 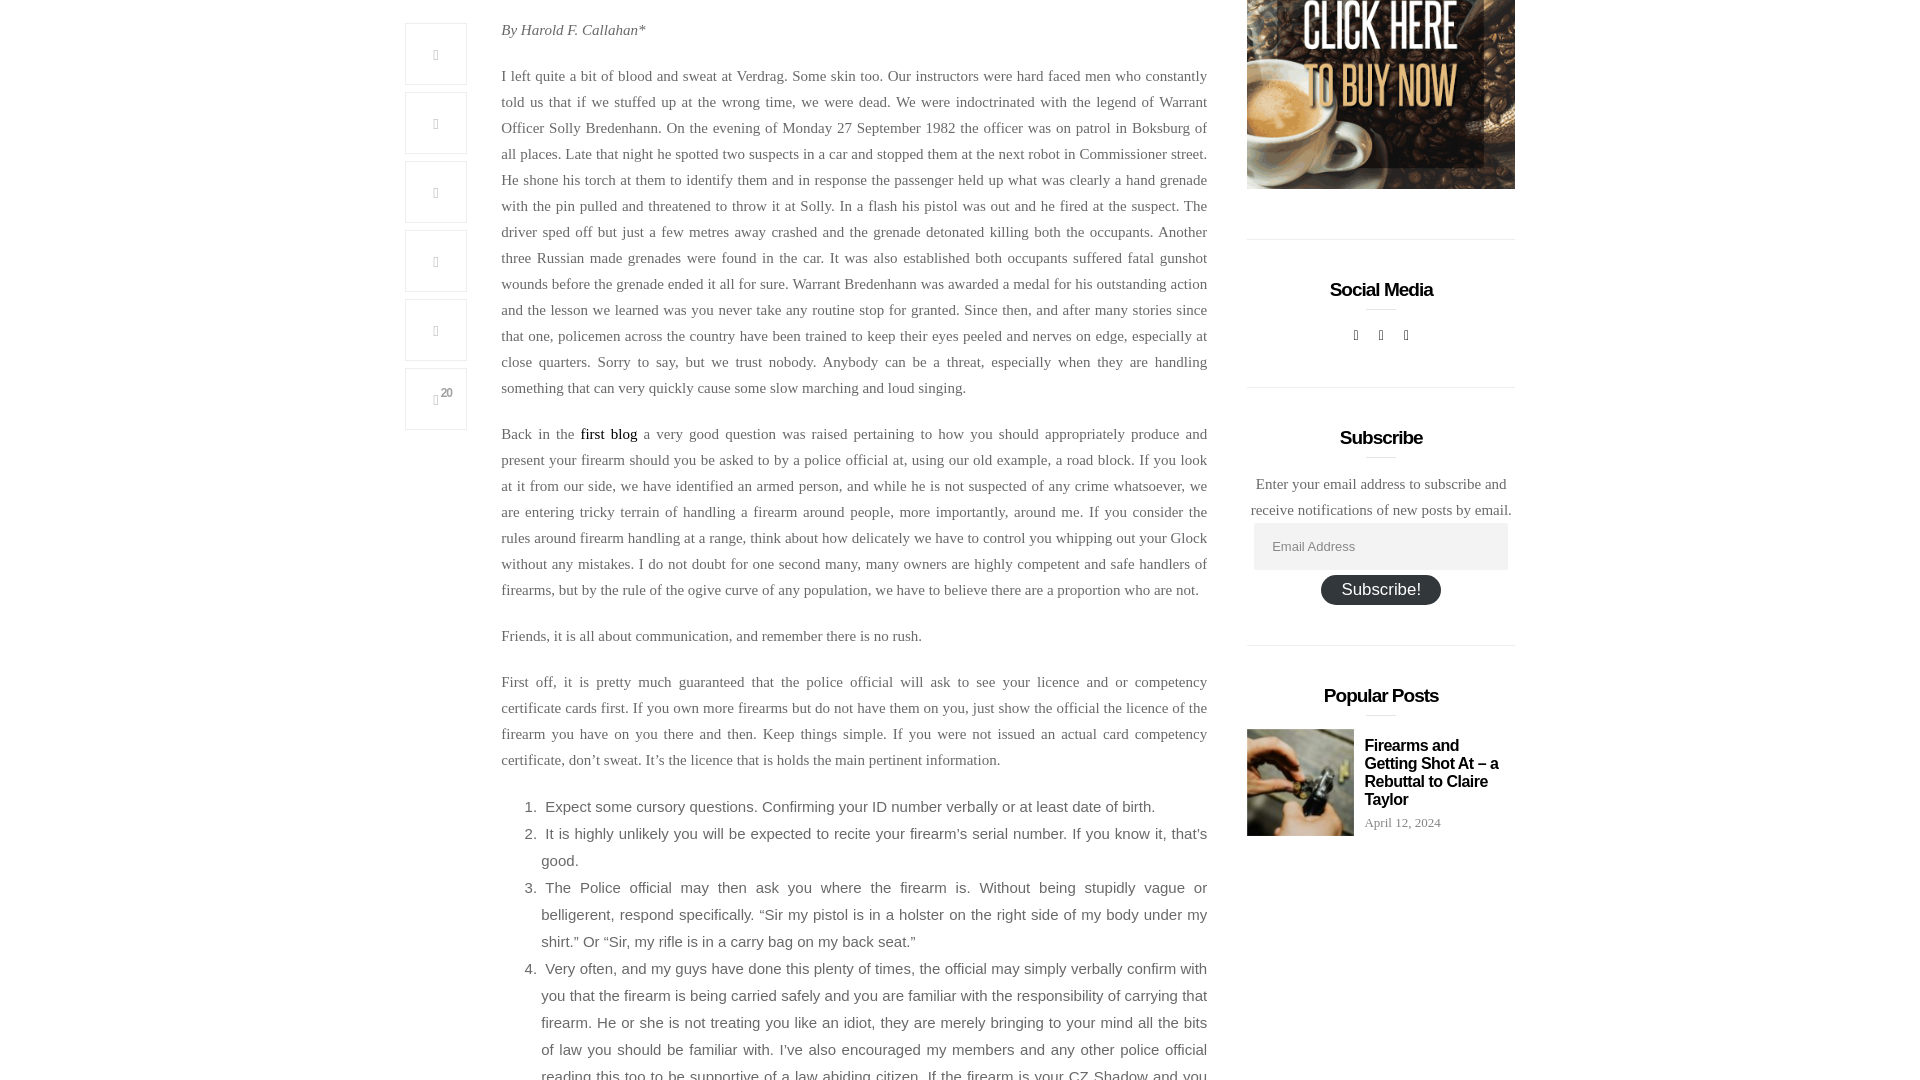 I want to click on Share on Twitter, so click(x=436, y=122).